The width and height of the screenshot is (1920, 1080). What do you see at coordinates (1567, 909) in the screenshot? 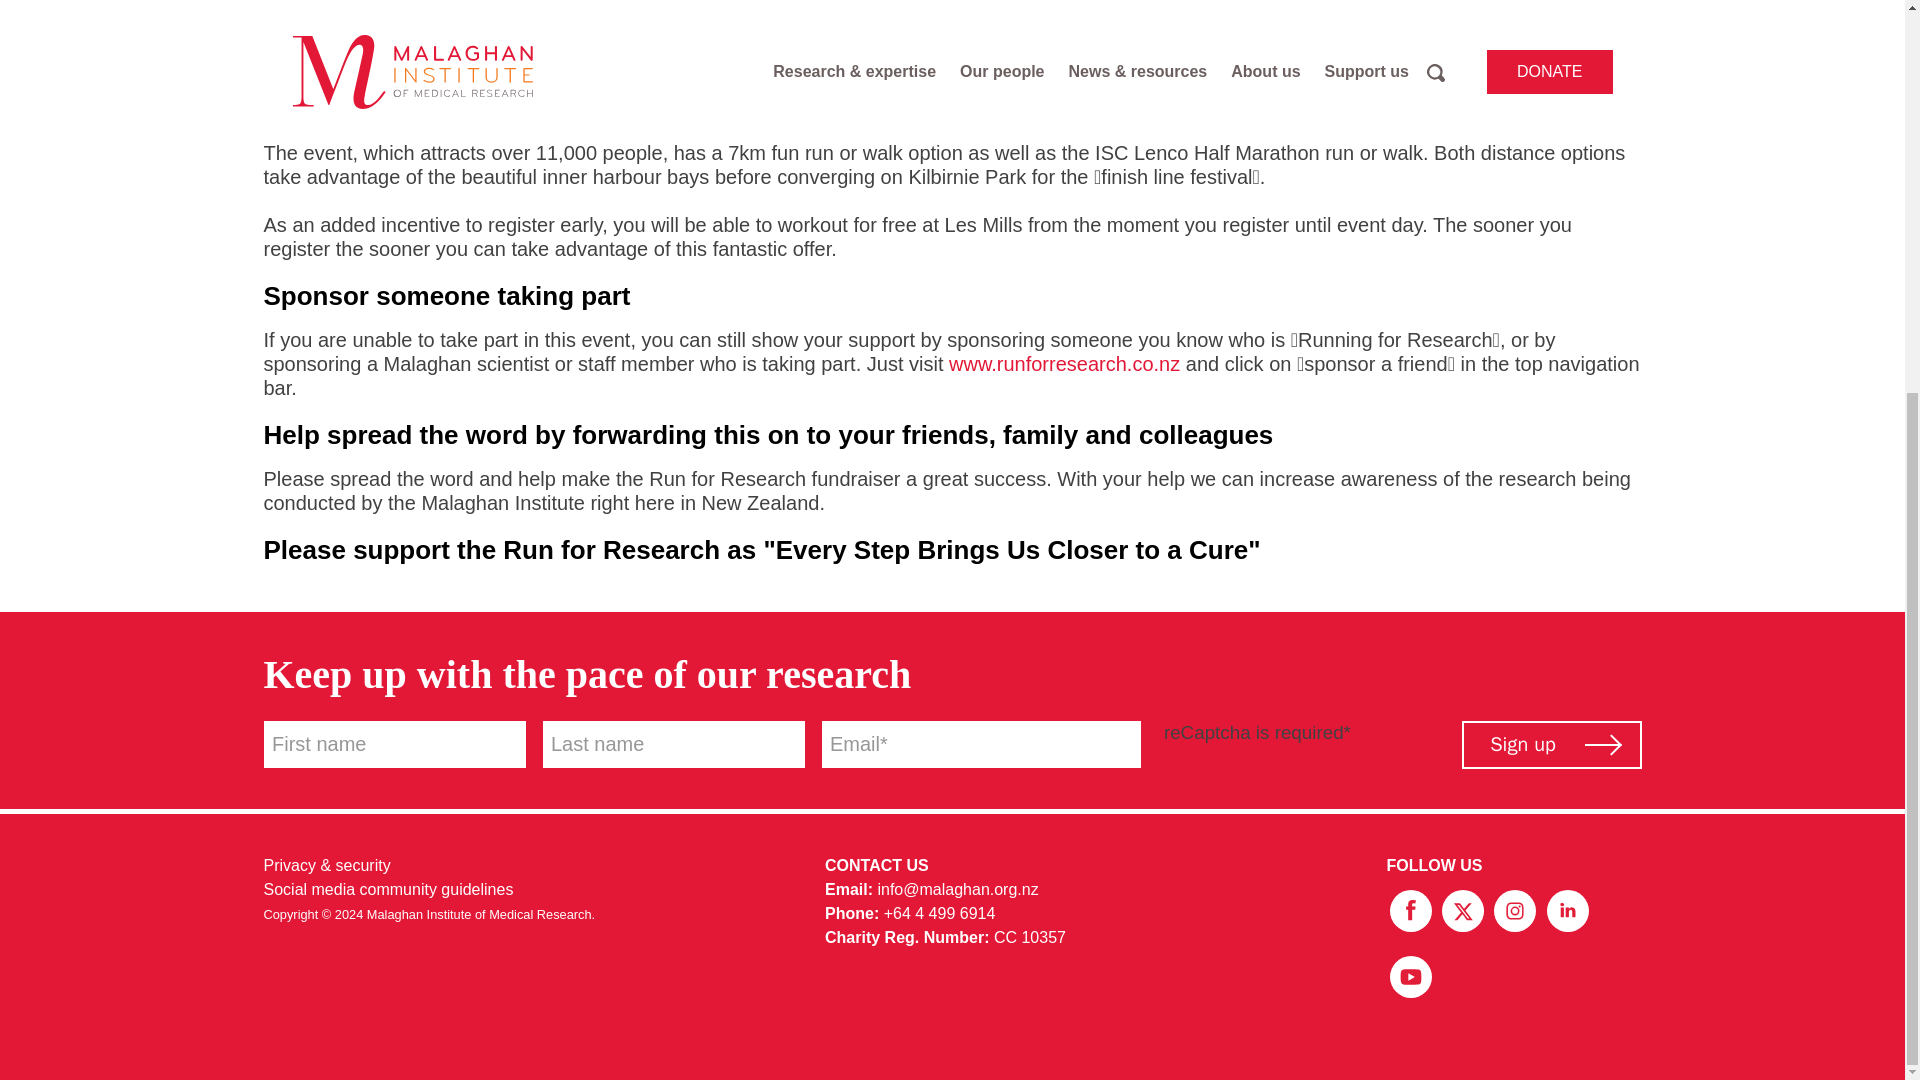
I see `LinkedIn` at bounding box center [1567, 909].